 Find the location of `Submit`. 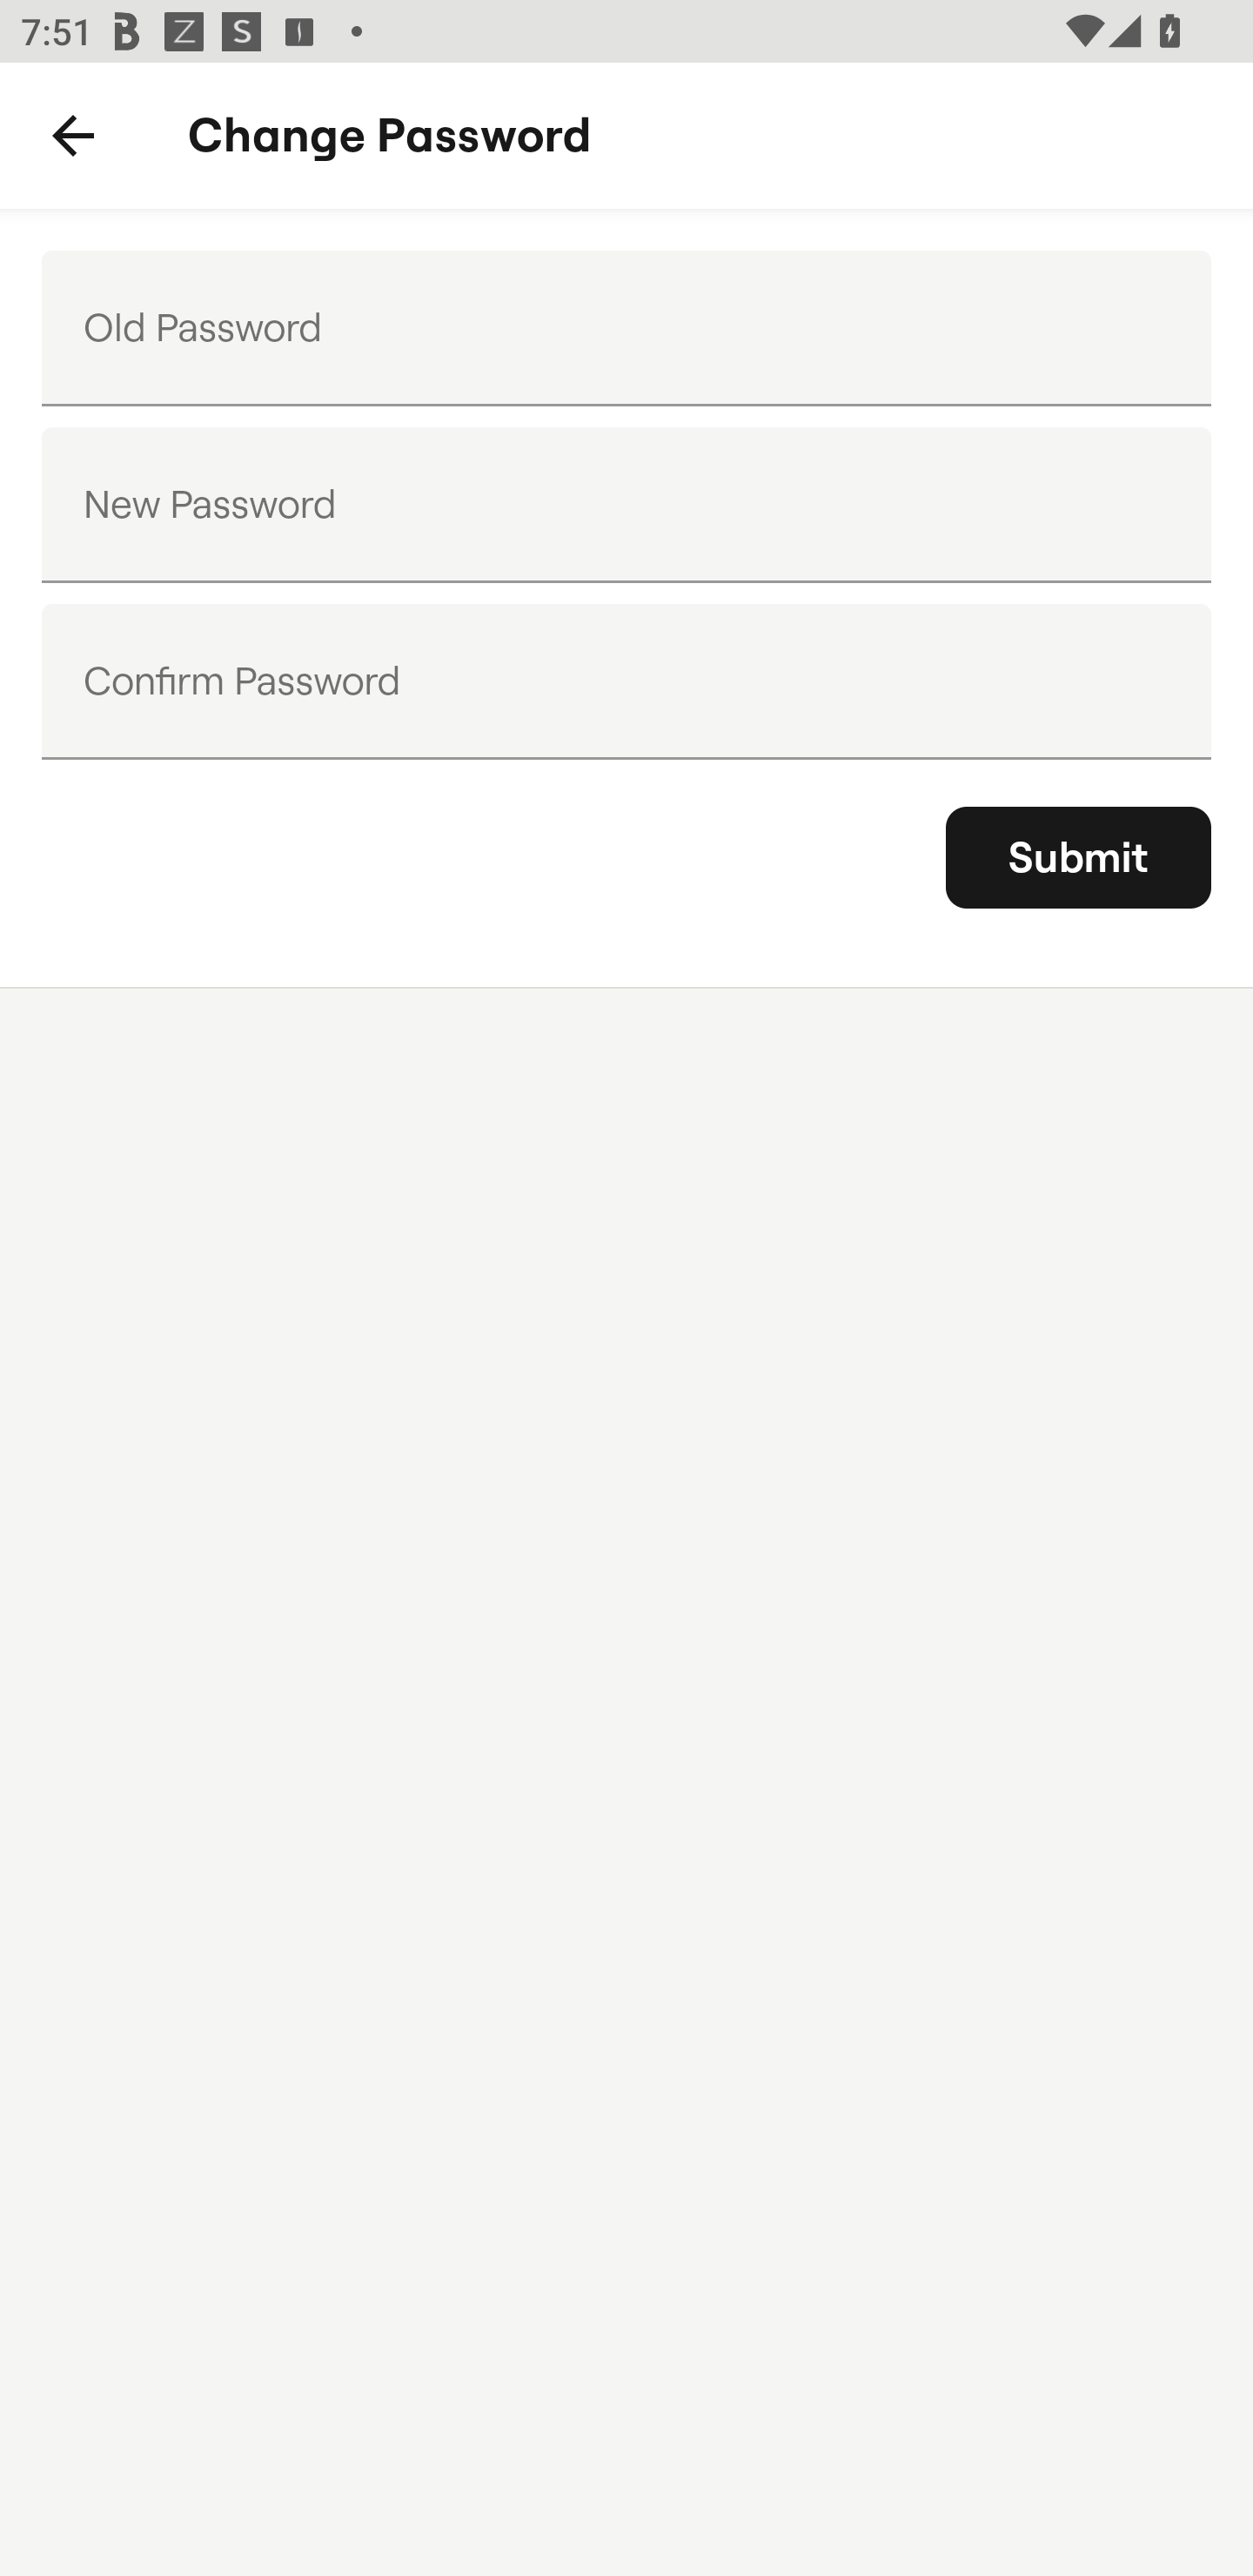

Submit is located at coordinates (1079, 857).